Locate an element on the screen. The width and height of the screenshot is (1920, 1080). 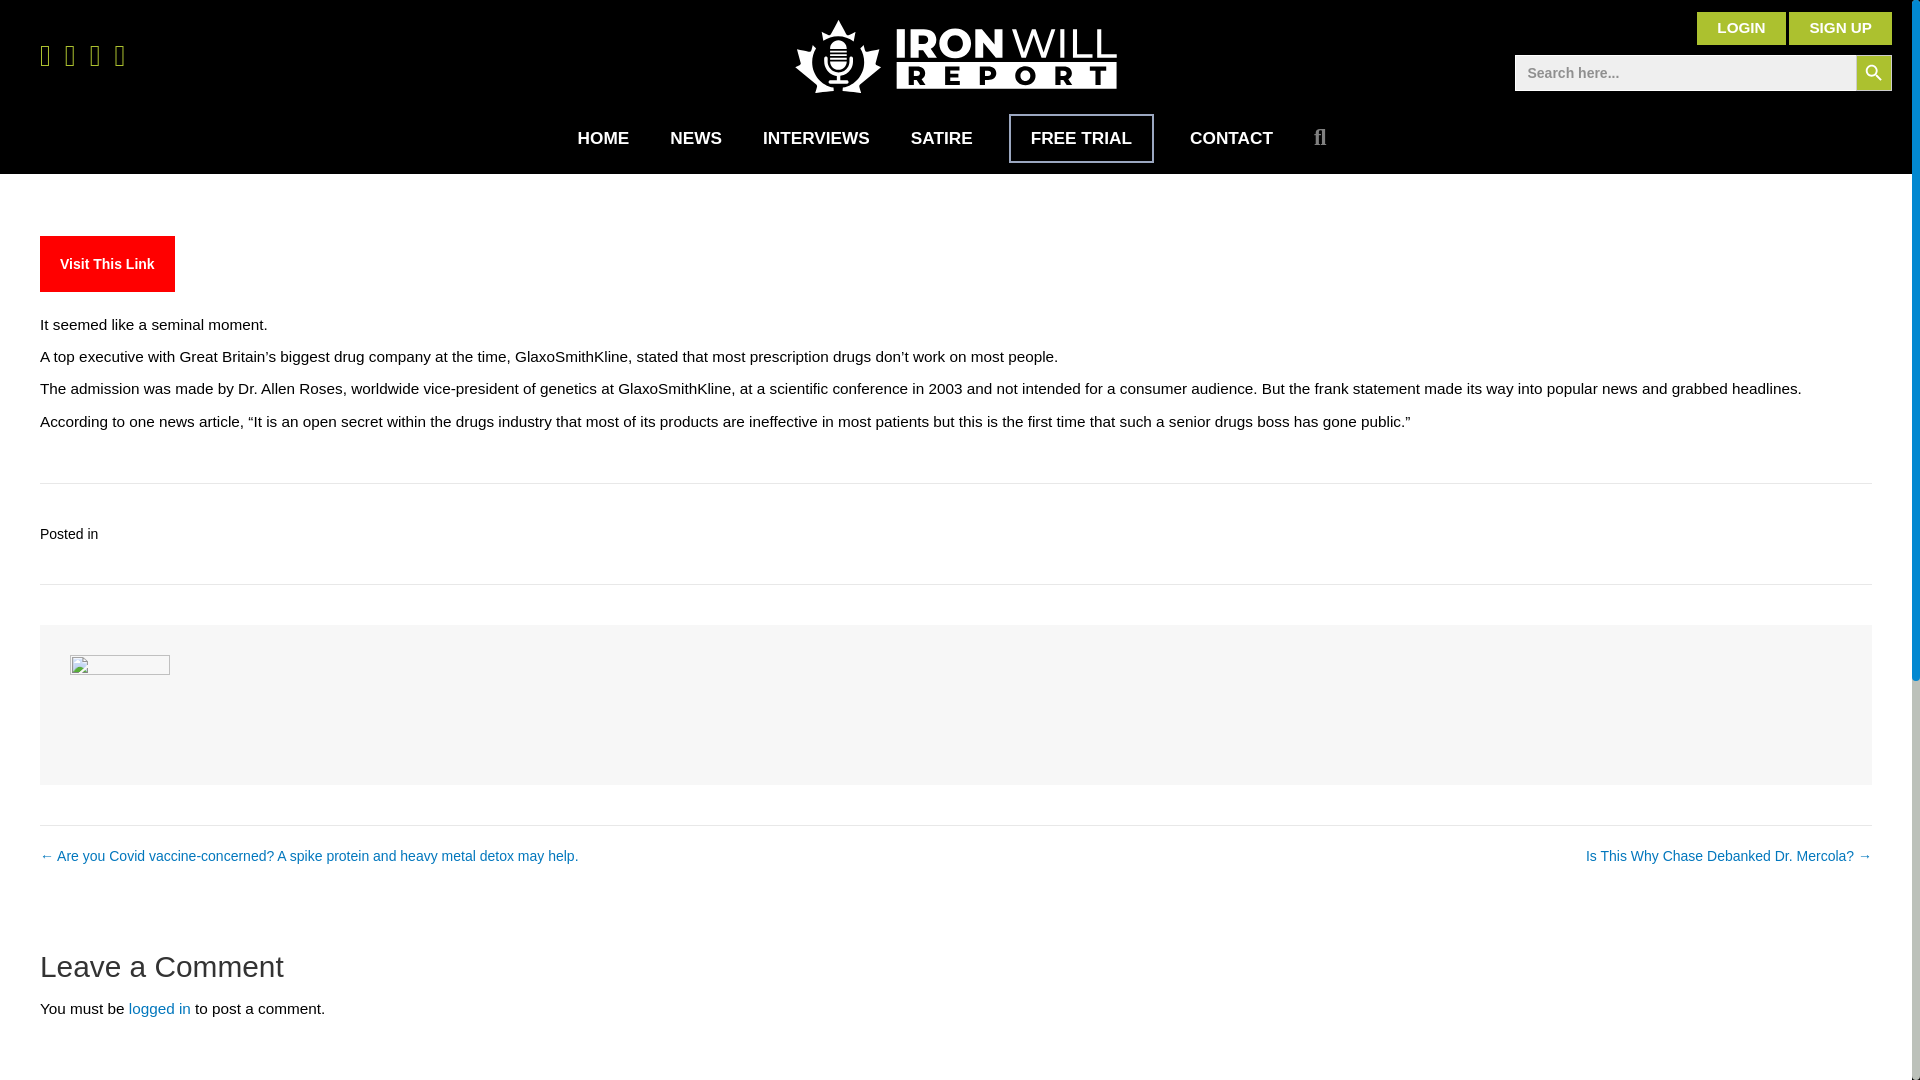
SIGN UP is located at coordinates (1840, 28).